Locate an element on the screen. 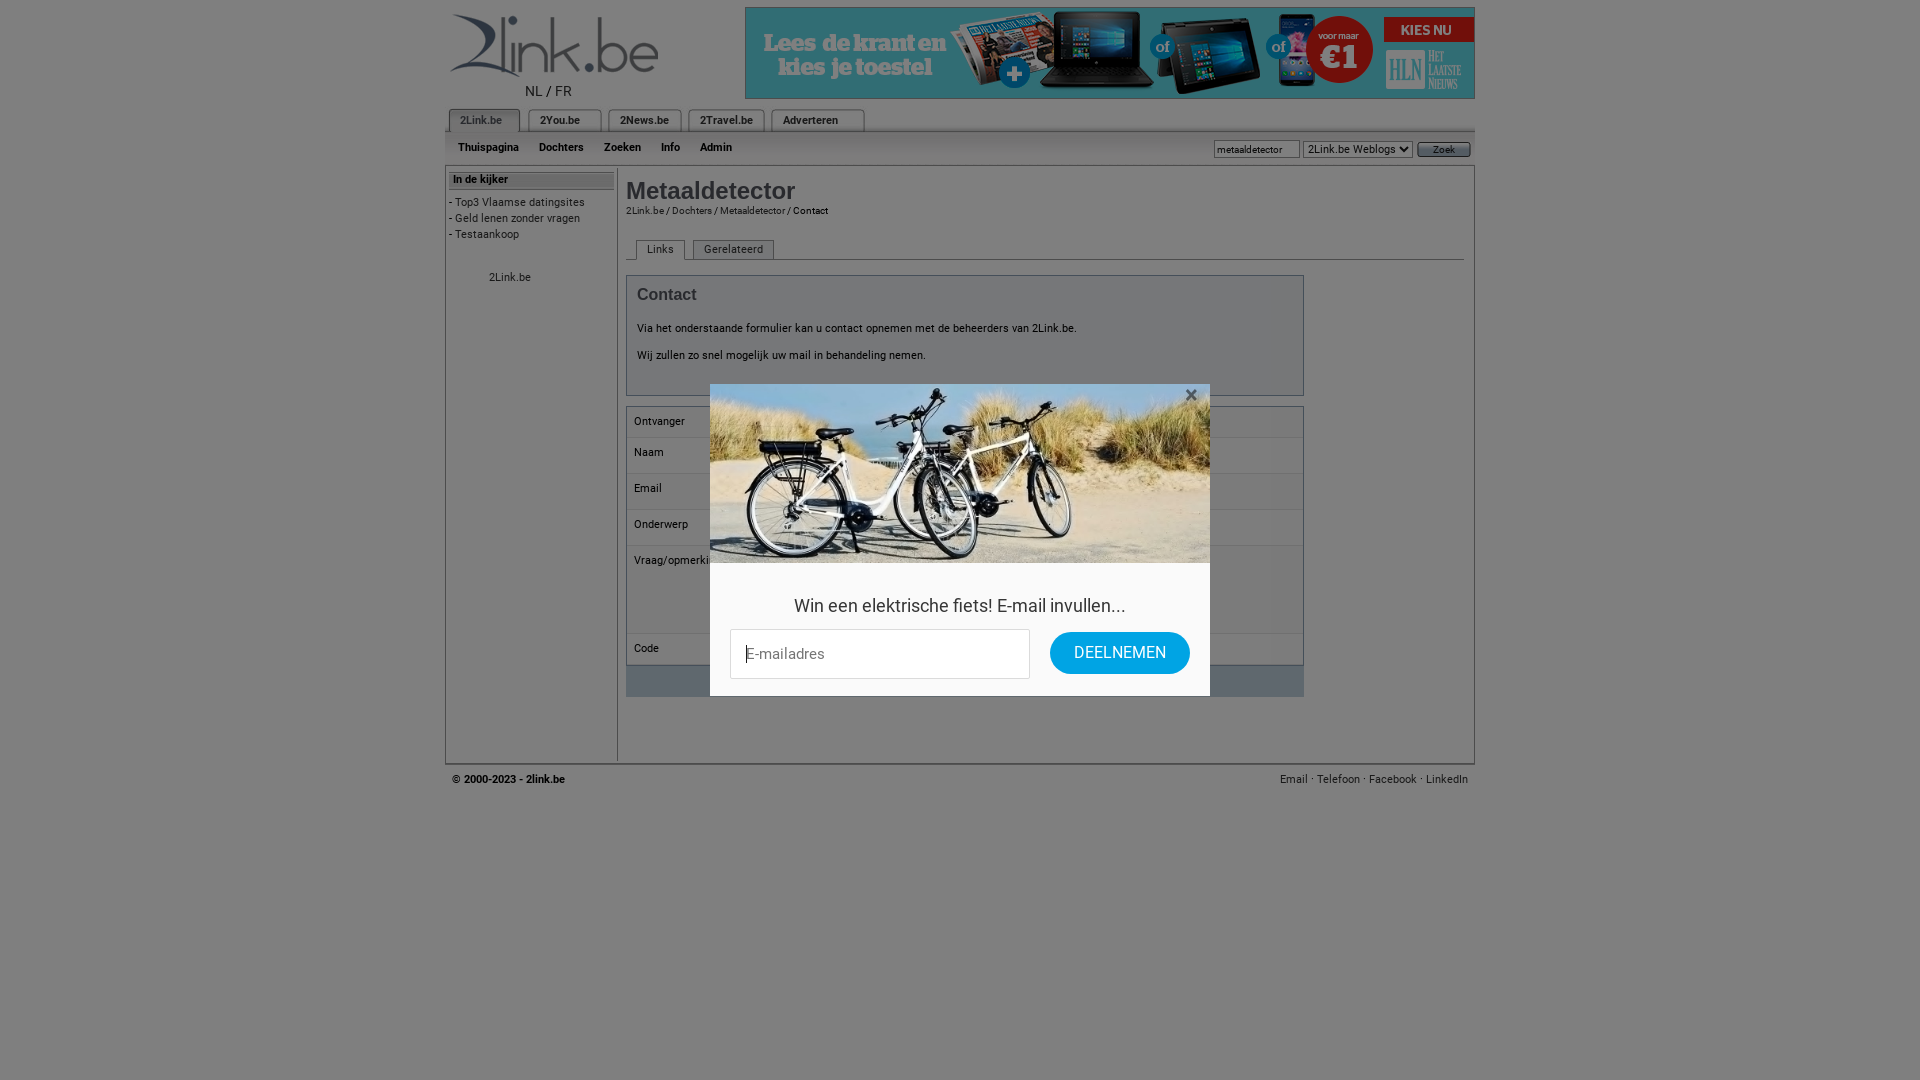  NL is located at coordinates (534, 91).